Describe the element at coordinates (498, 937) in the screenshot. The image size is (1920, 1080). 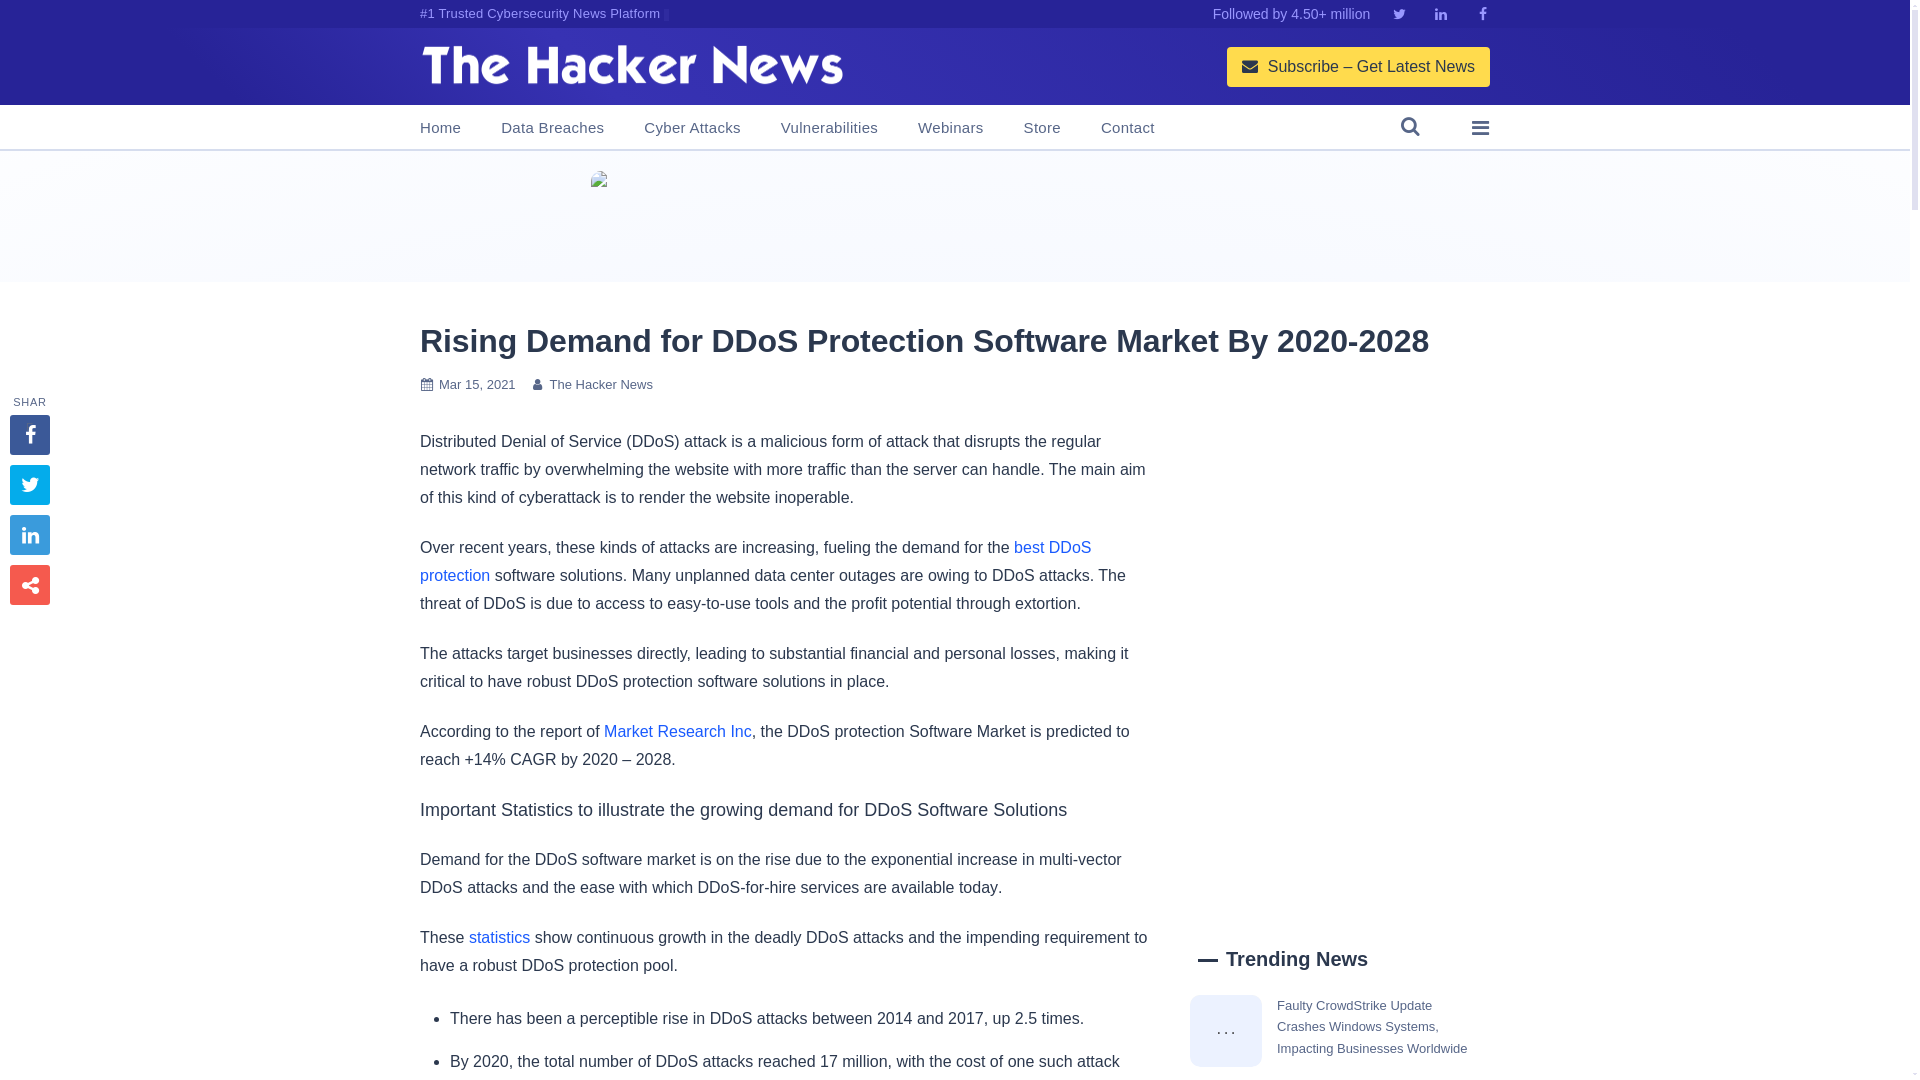
I see `statistics` at that location.